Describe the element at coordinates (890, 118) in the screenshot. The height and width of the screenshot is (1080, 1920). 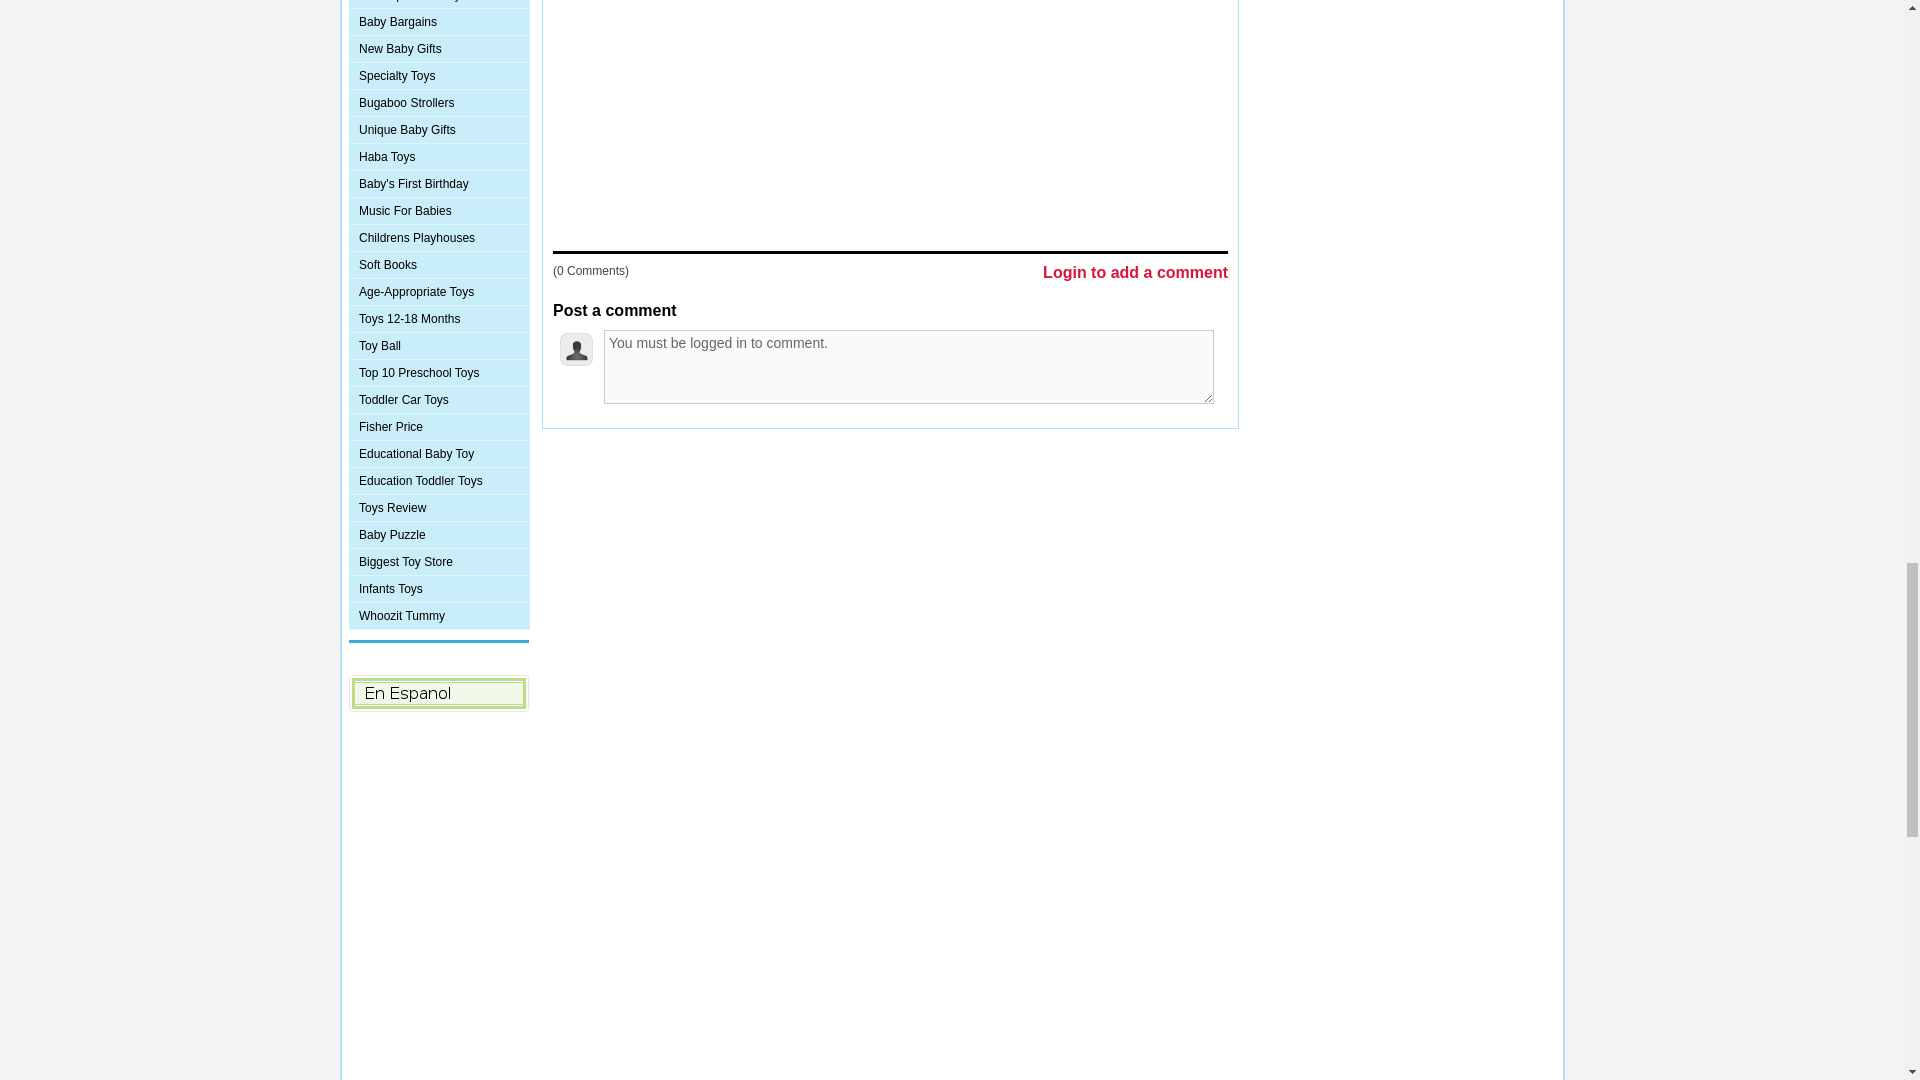
I see `3rd party ad content` at that location.